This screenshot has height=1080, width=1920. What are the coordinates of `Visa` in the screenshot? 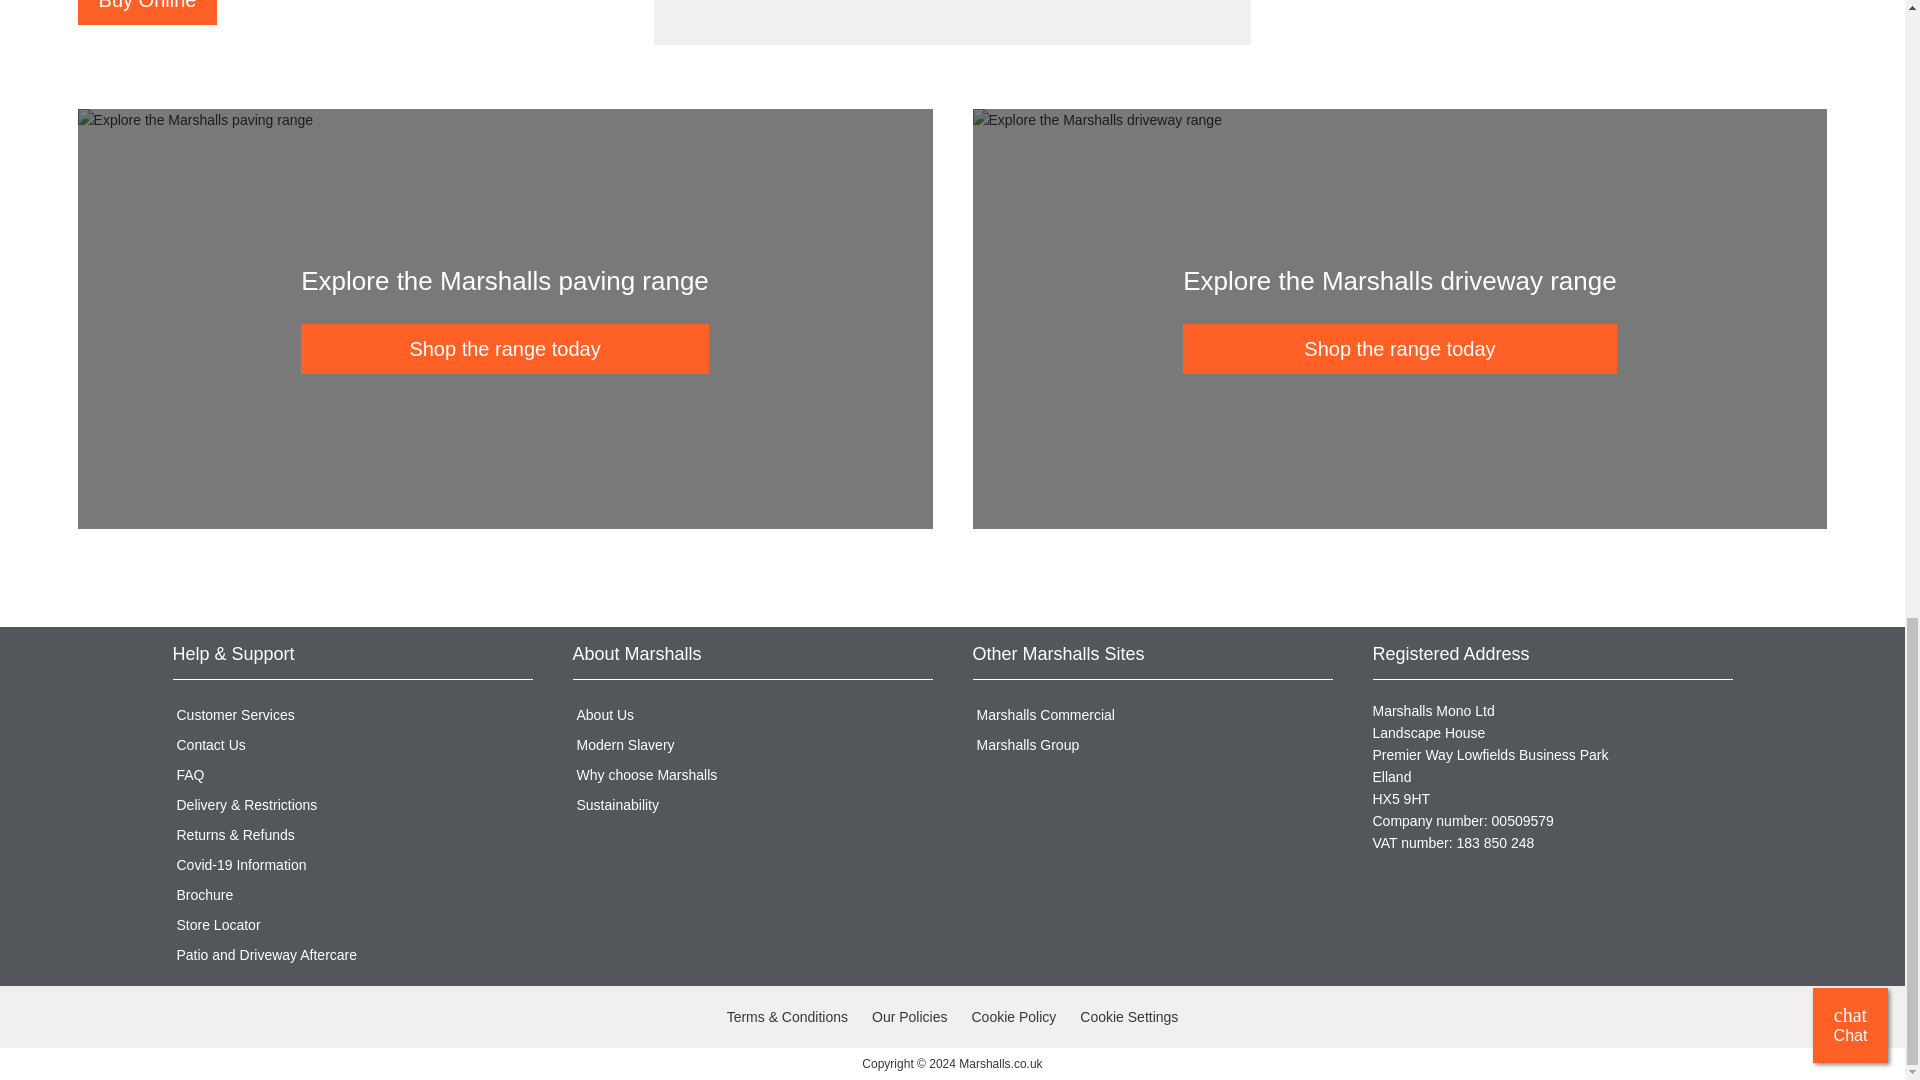 It's located at (190, 1018).